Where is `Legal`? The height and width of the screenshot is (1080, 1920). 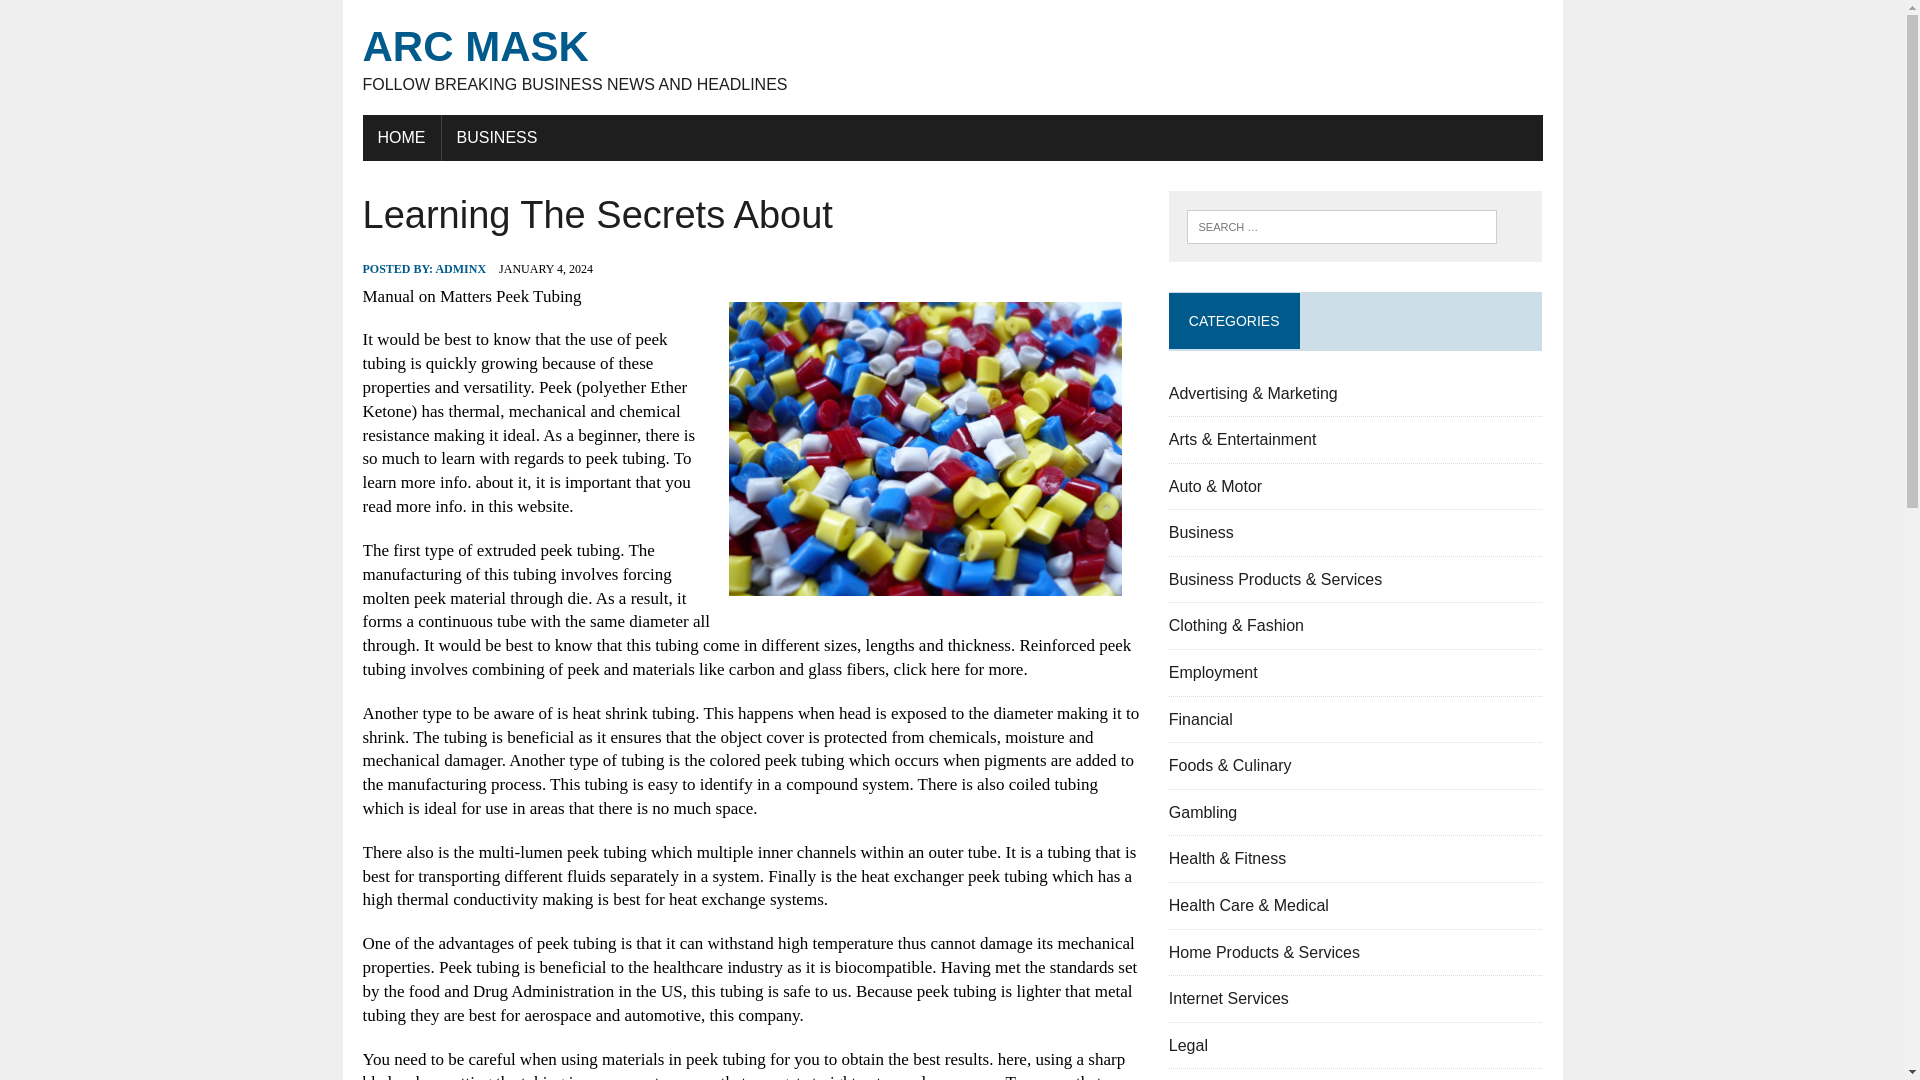
Legal is located at coordinates (1188, 1045).